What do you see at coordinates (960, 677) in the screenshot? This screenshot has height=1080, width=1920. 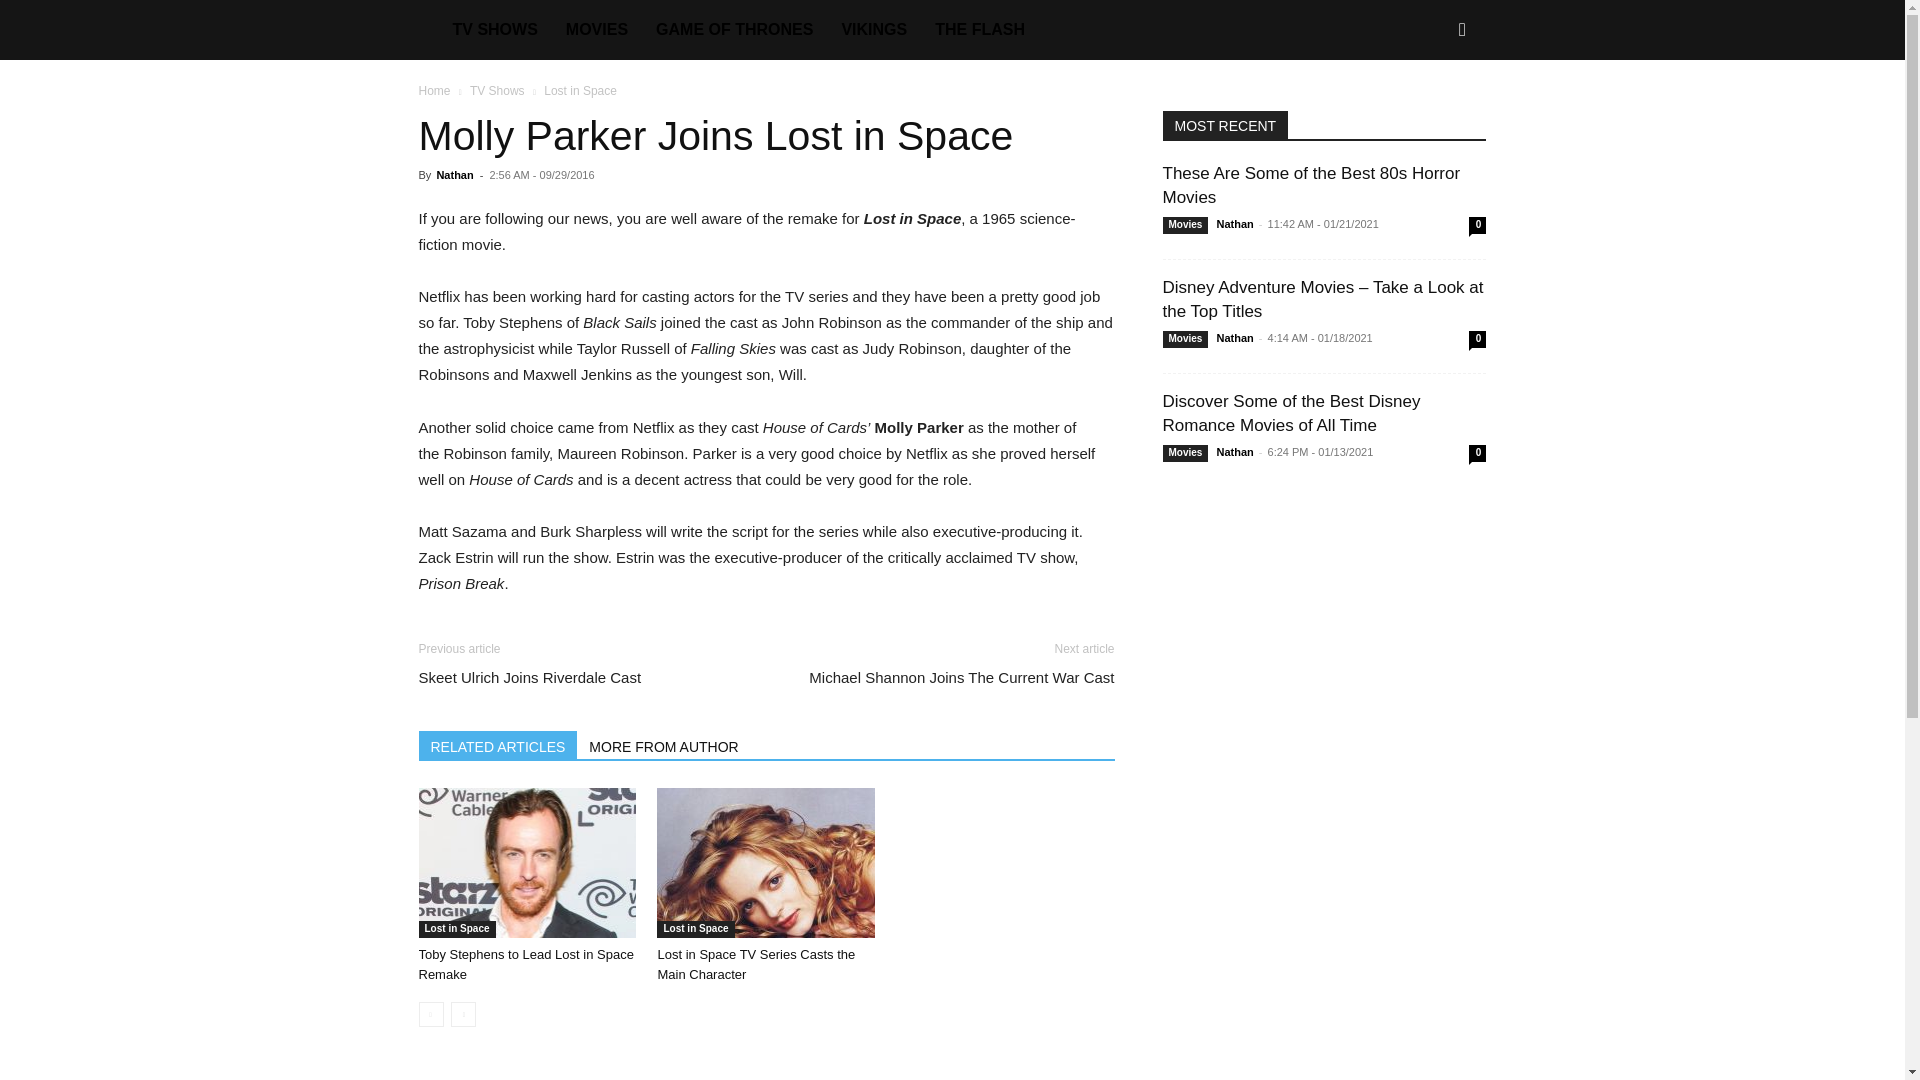 I see `Michael Shannon Joins The Current War Cast` at bounding box center [960, 677].